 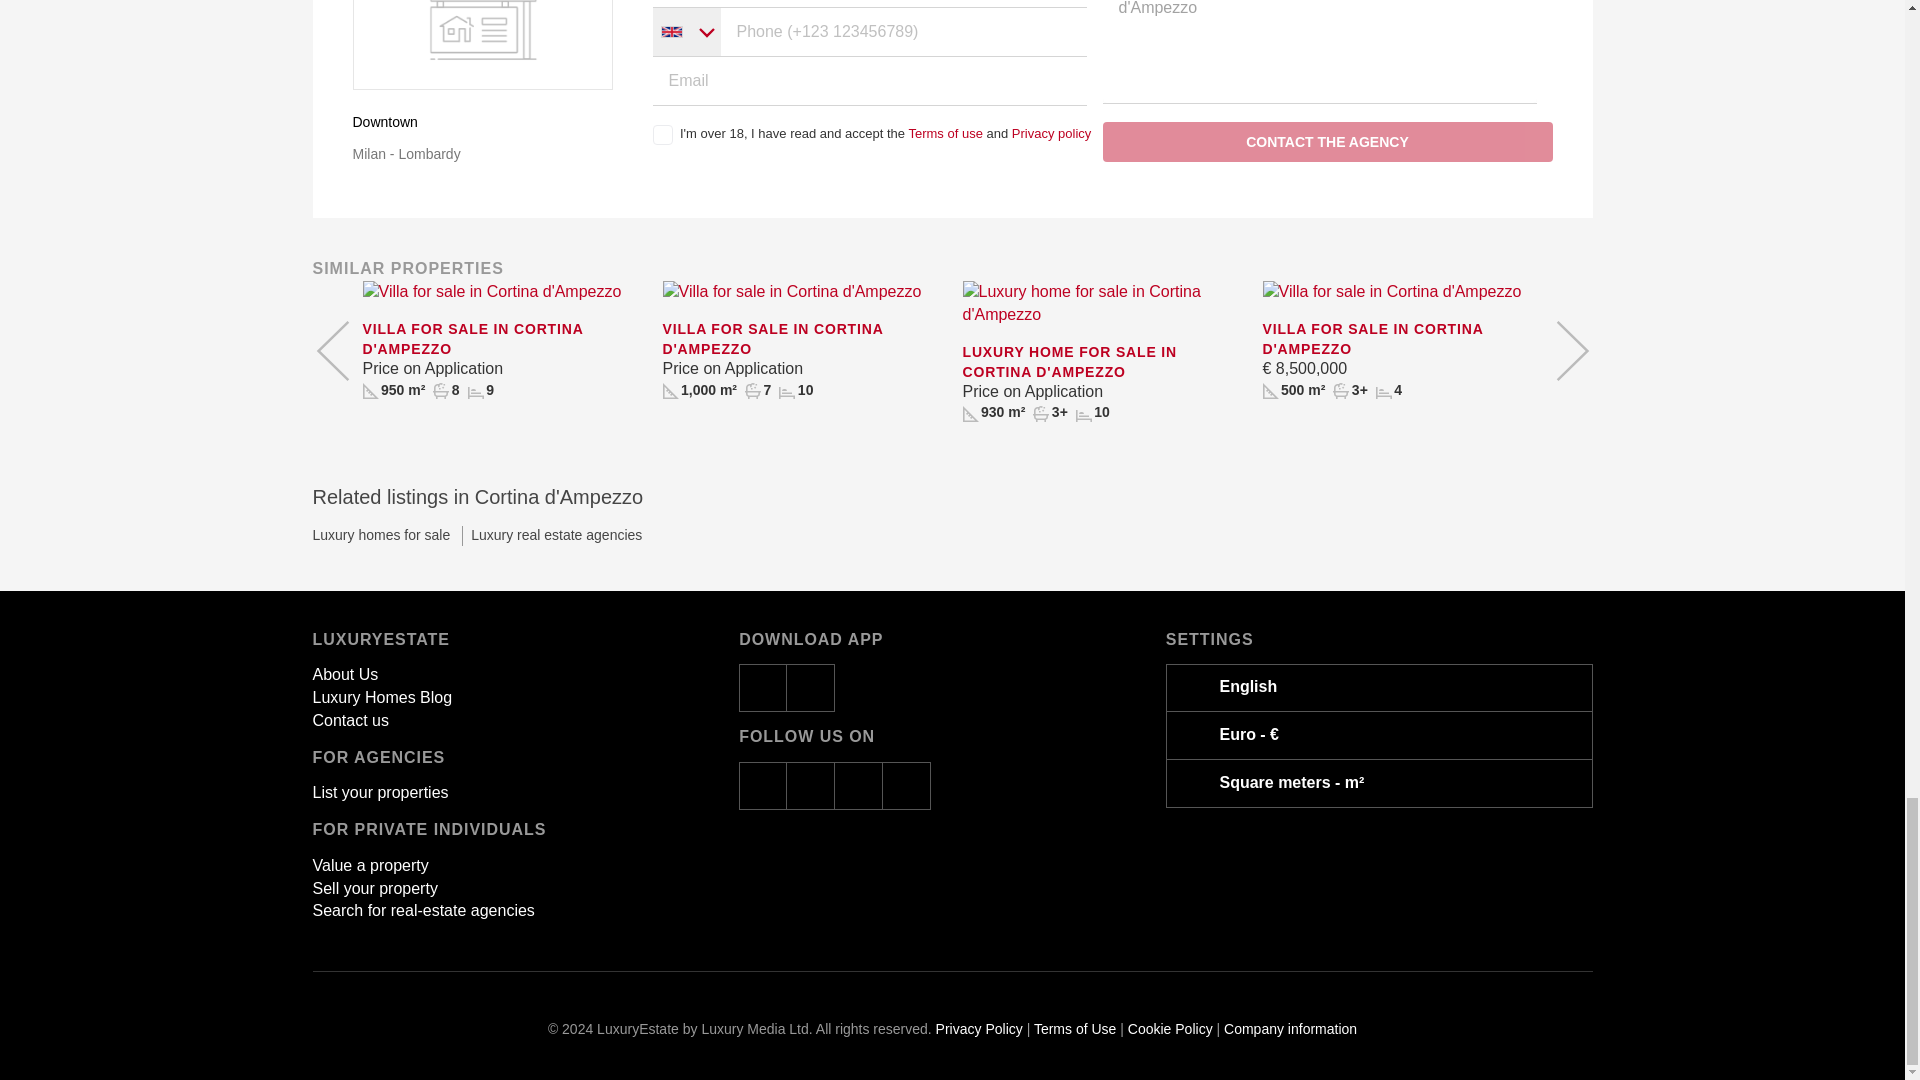 I want to click on Downtown, so click(x=384, y=122).